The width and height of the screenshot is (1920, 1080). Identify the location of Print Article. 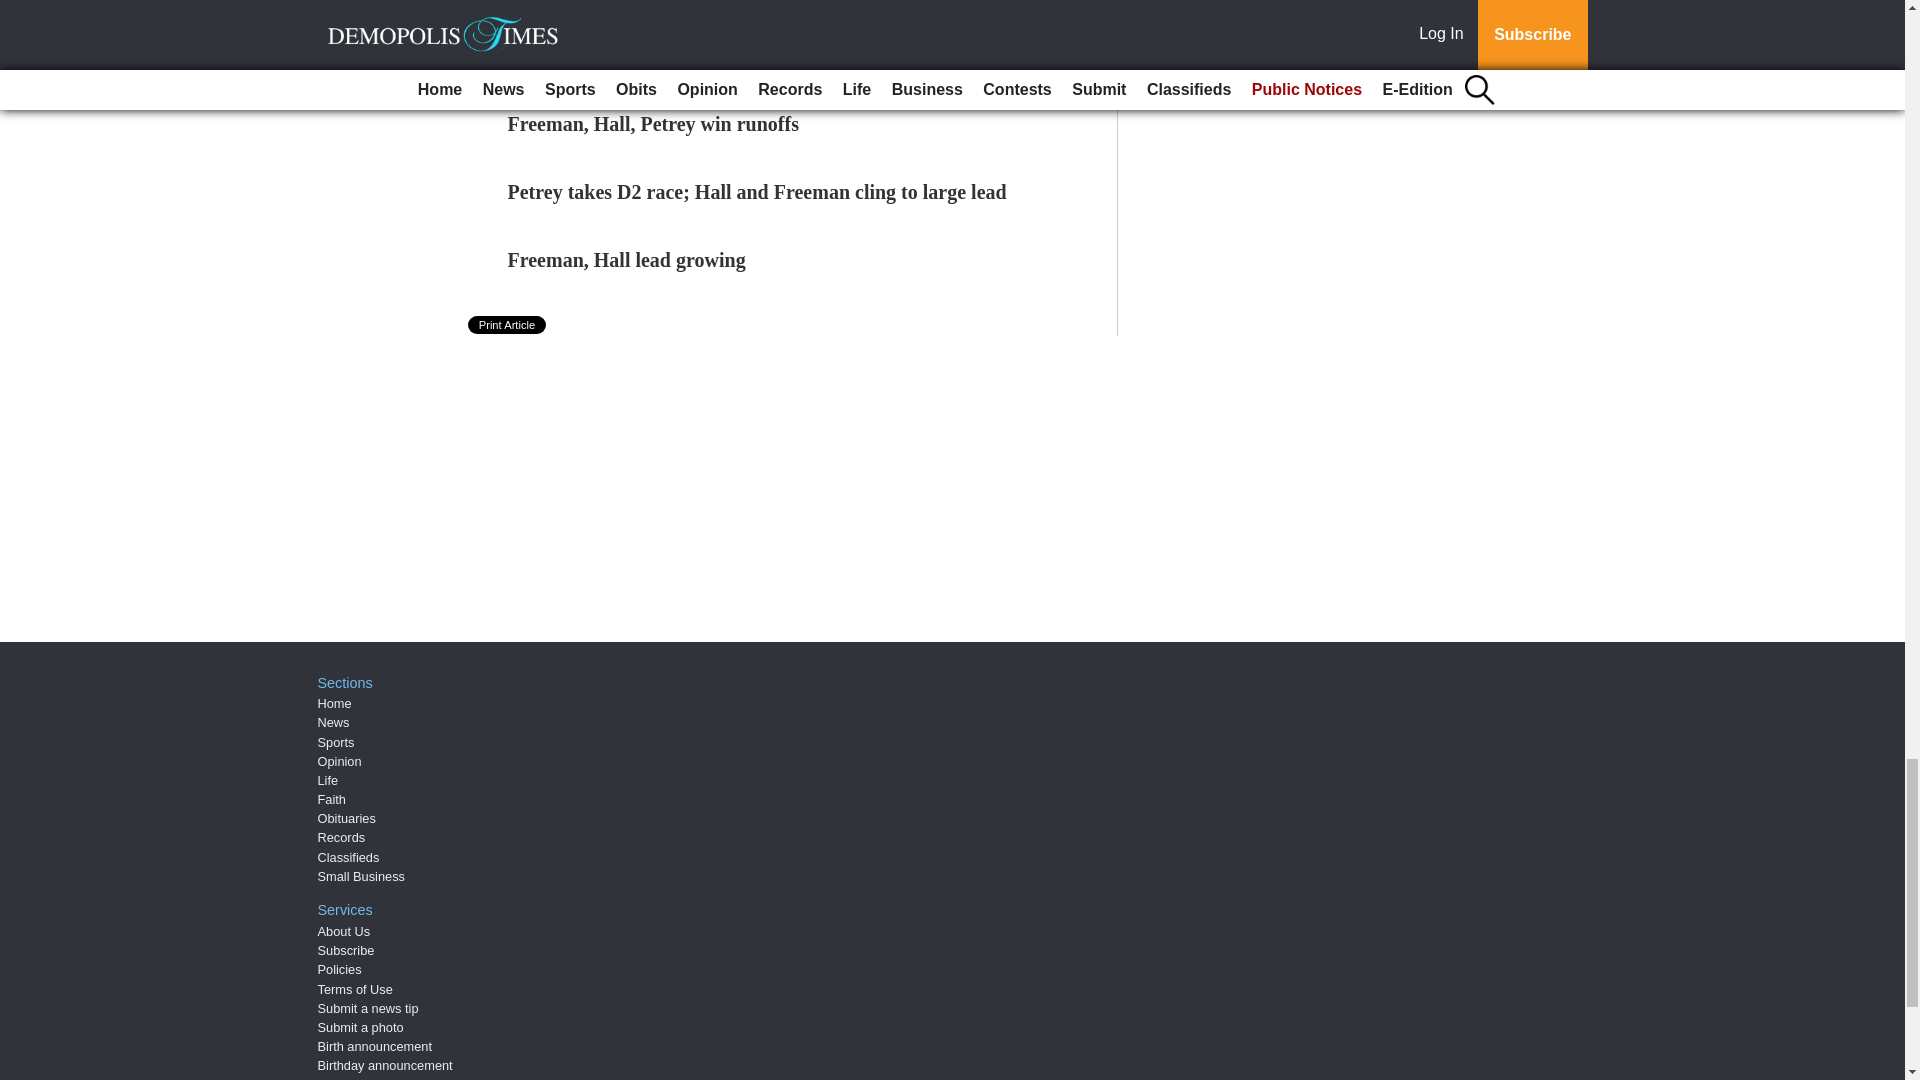
(508, 324).